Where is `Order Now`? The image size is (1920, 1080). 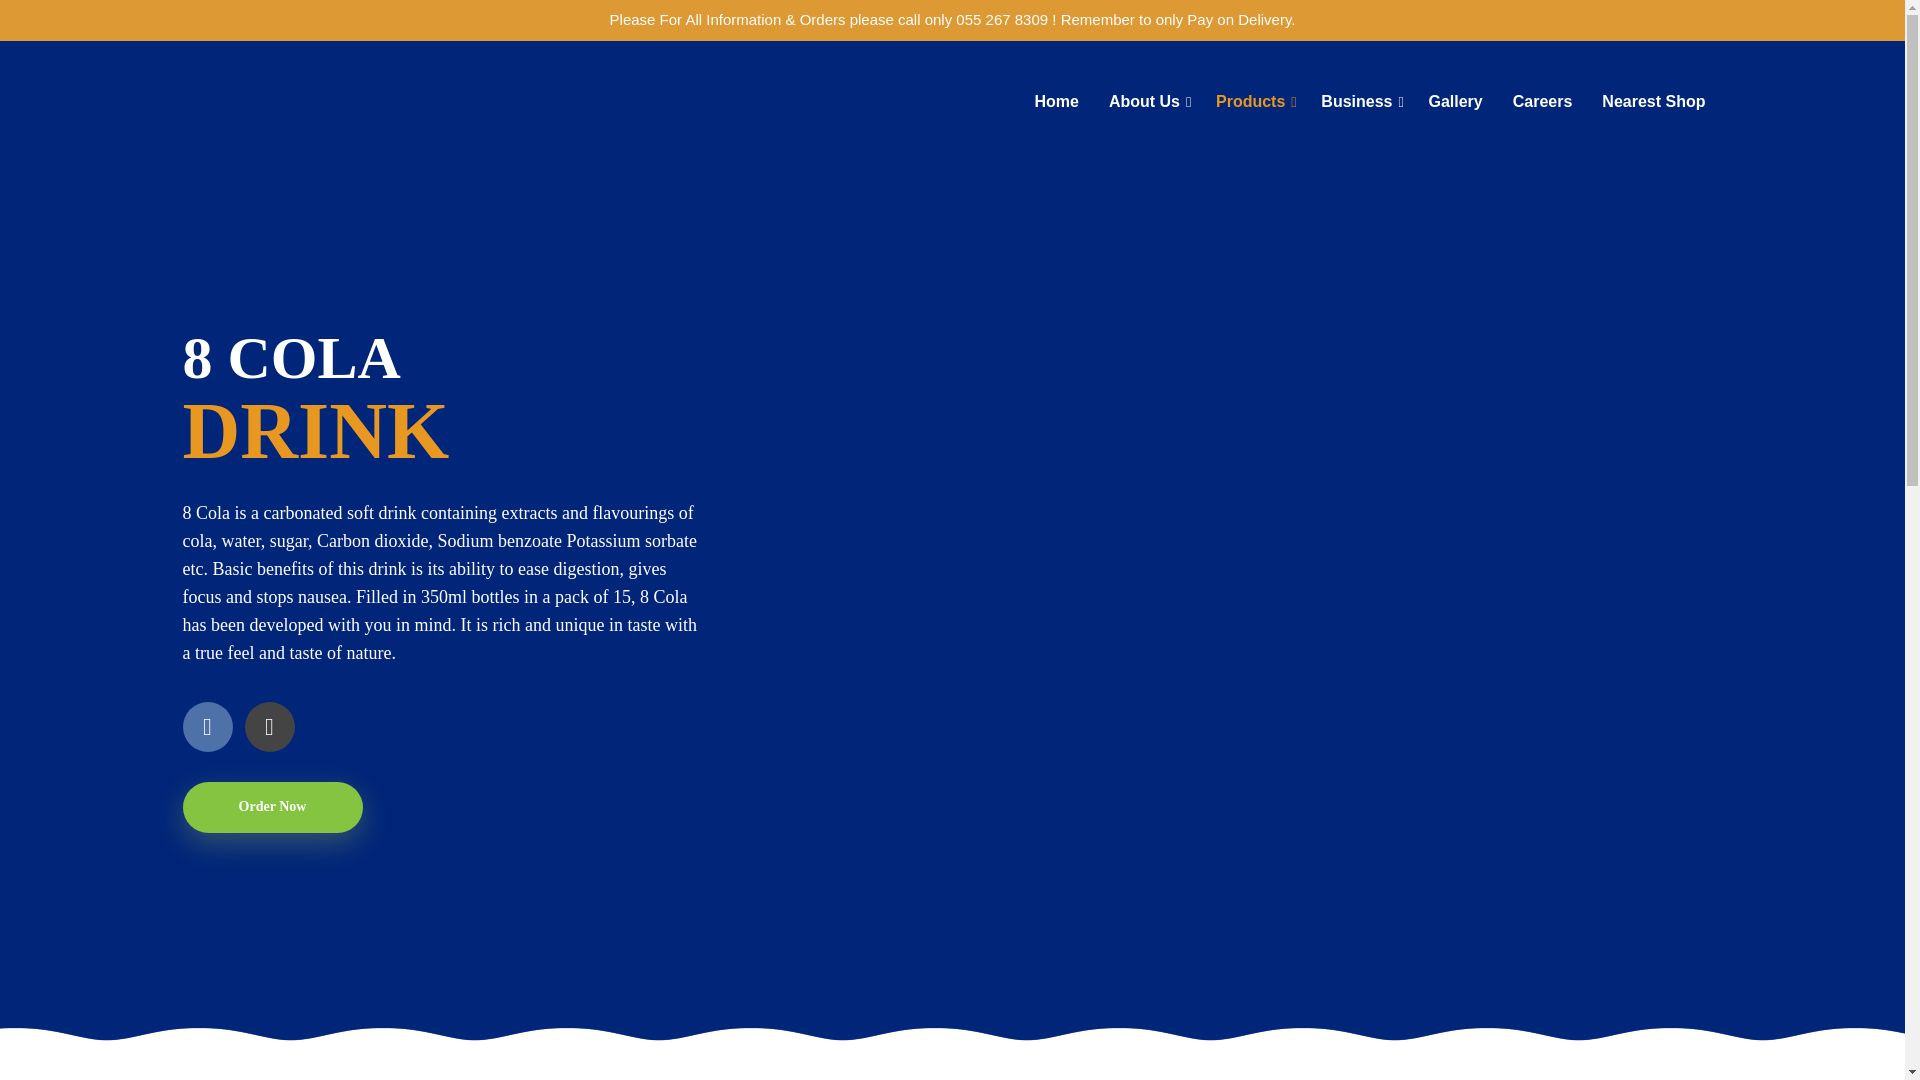 Order Now is located at coordinates (272, 806).